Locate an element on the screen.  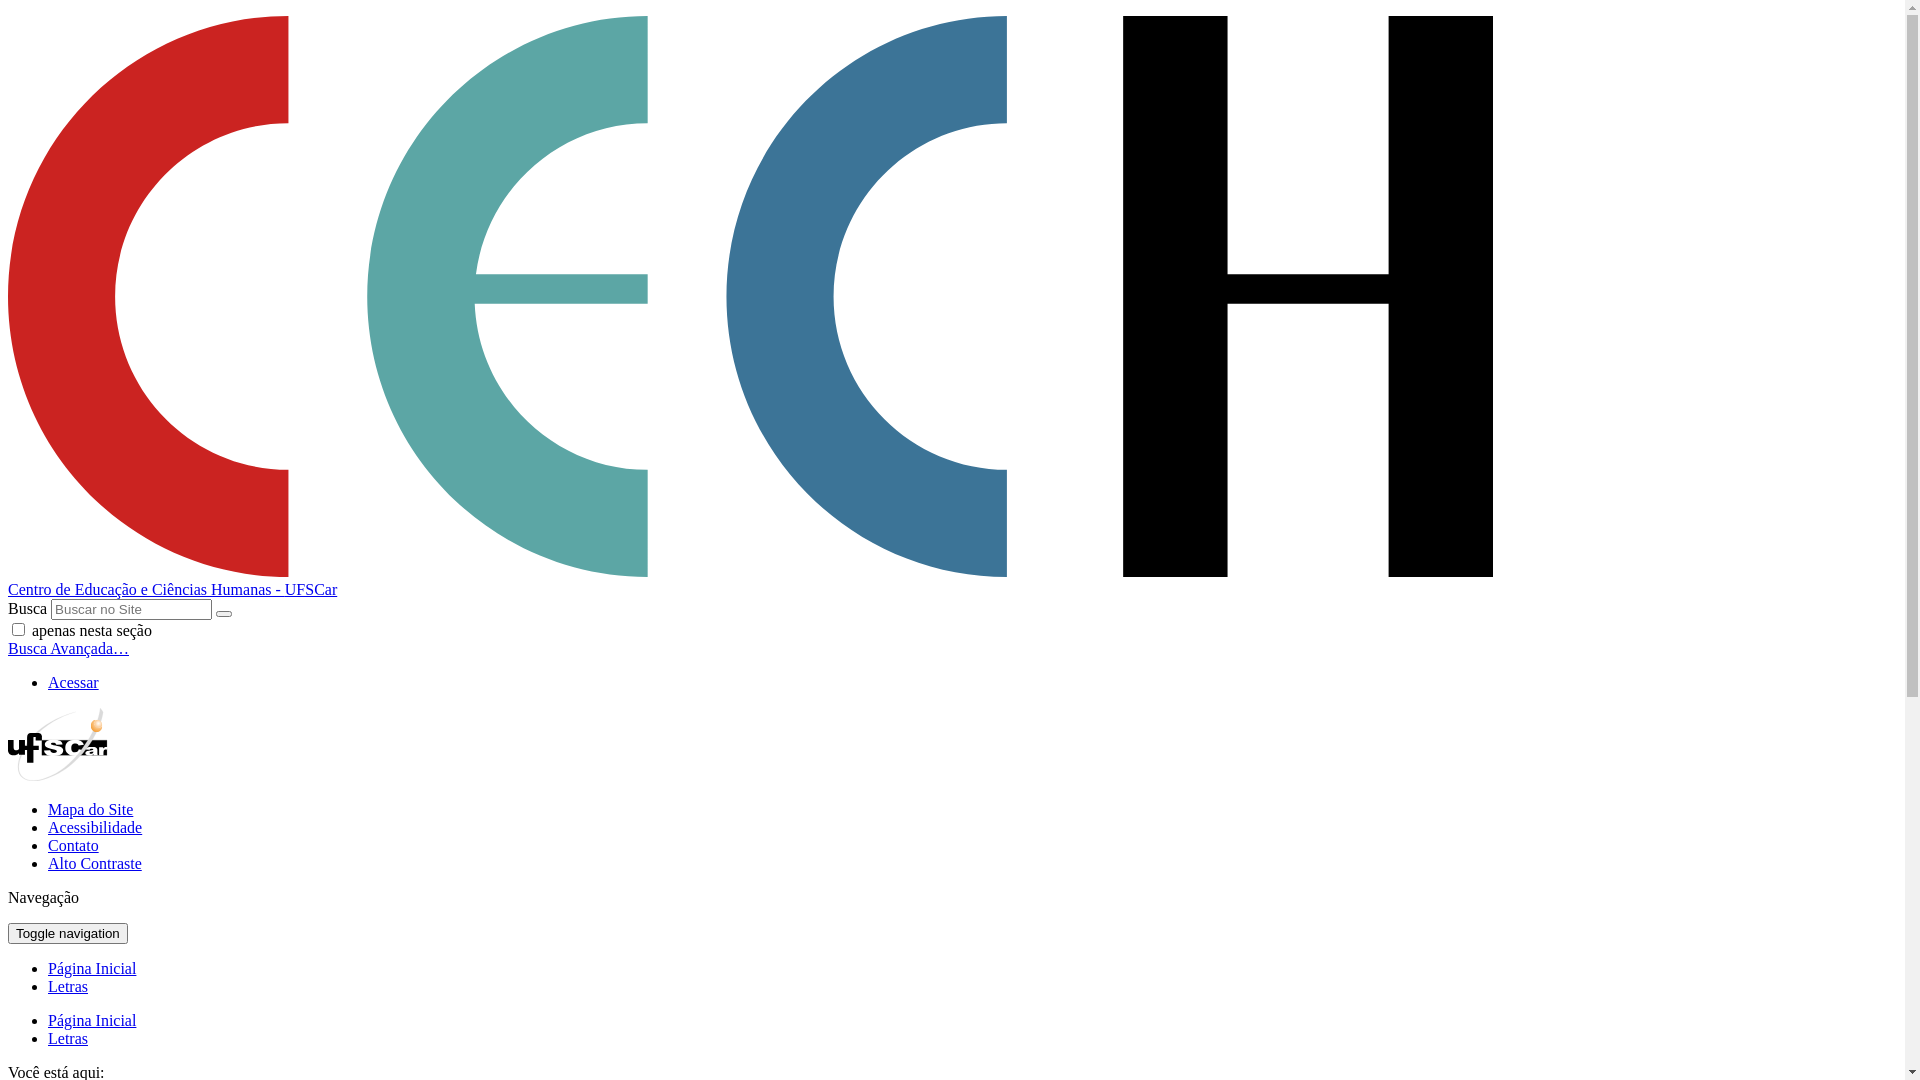
Contato is located at coordinates (74, 846).